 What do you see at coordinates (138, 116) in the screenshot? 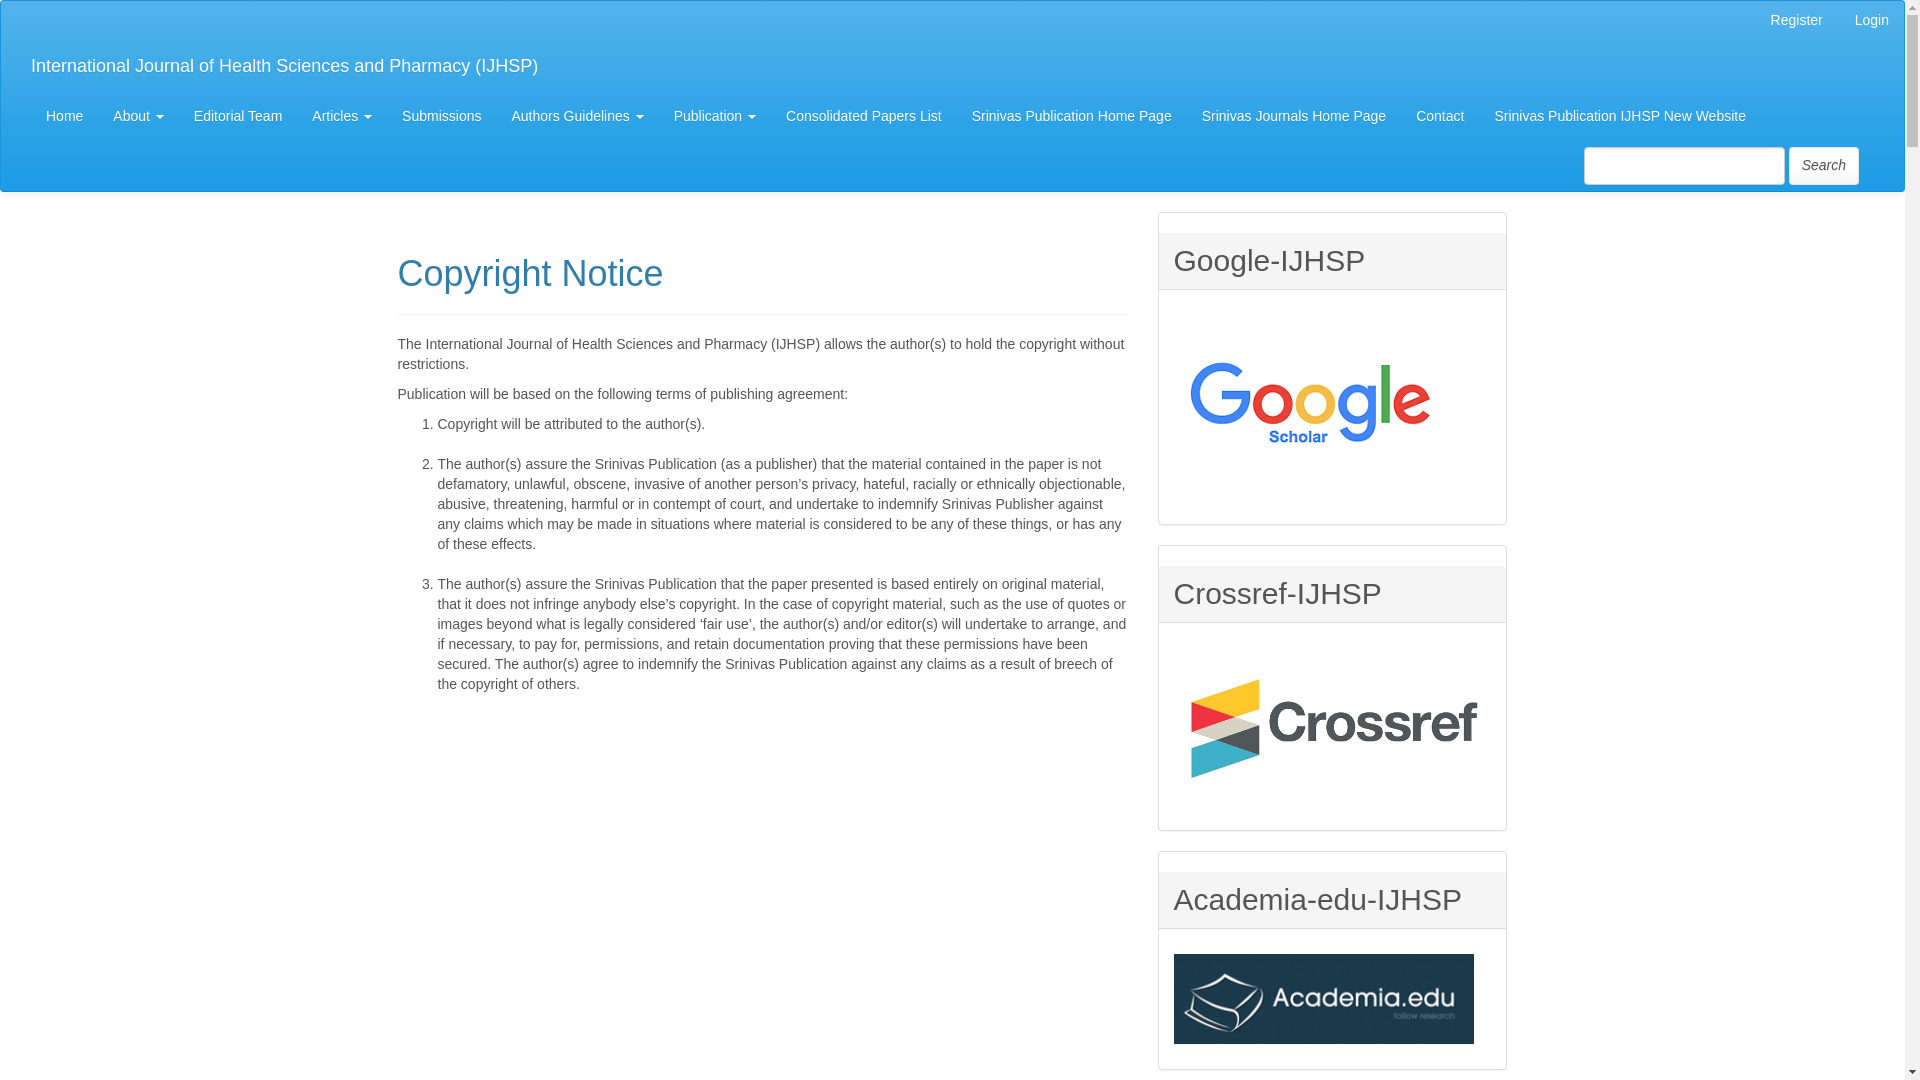
I see `About` at bounding box center [138, 116].